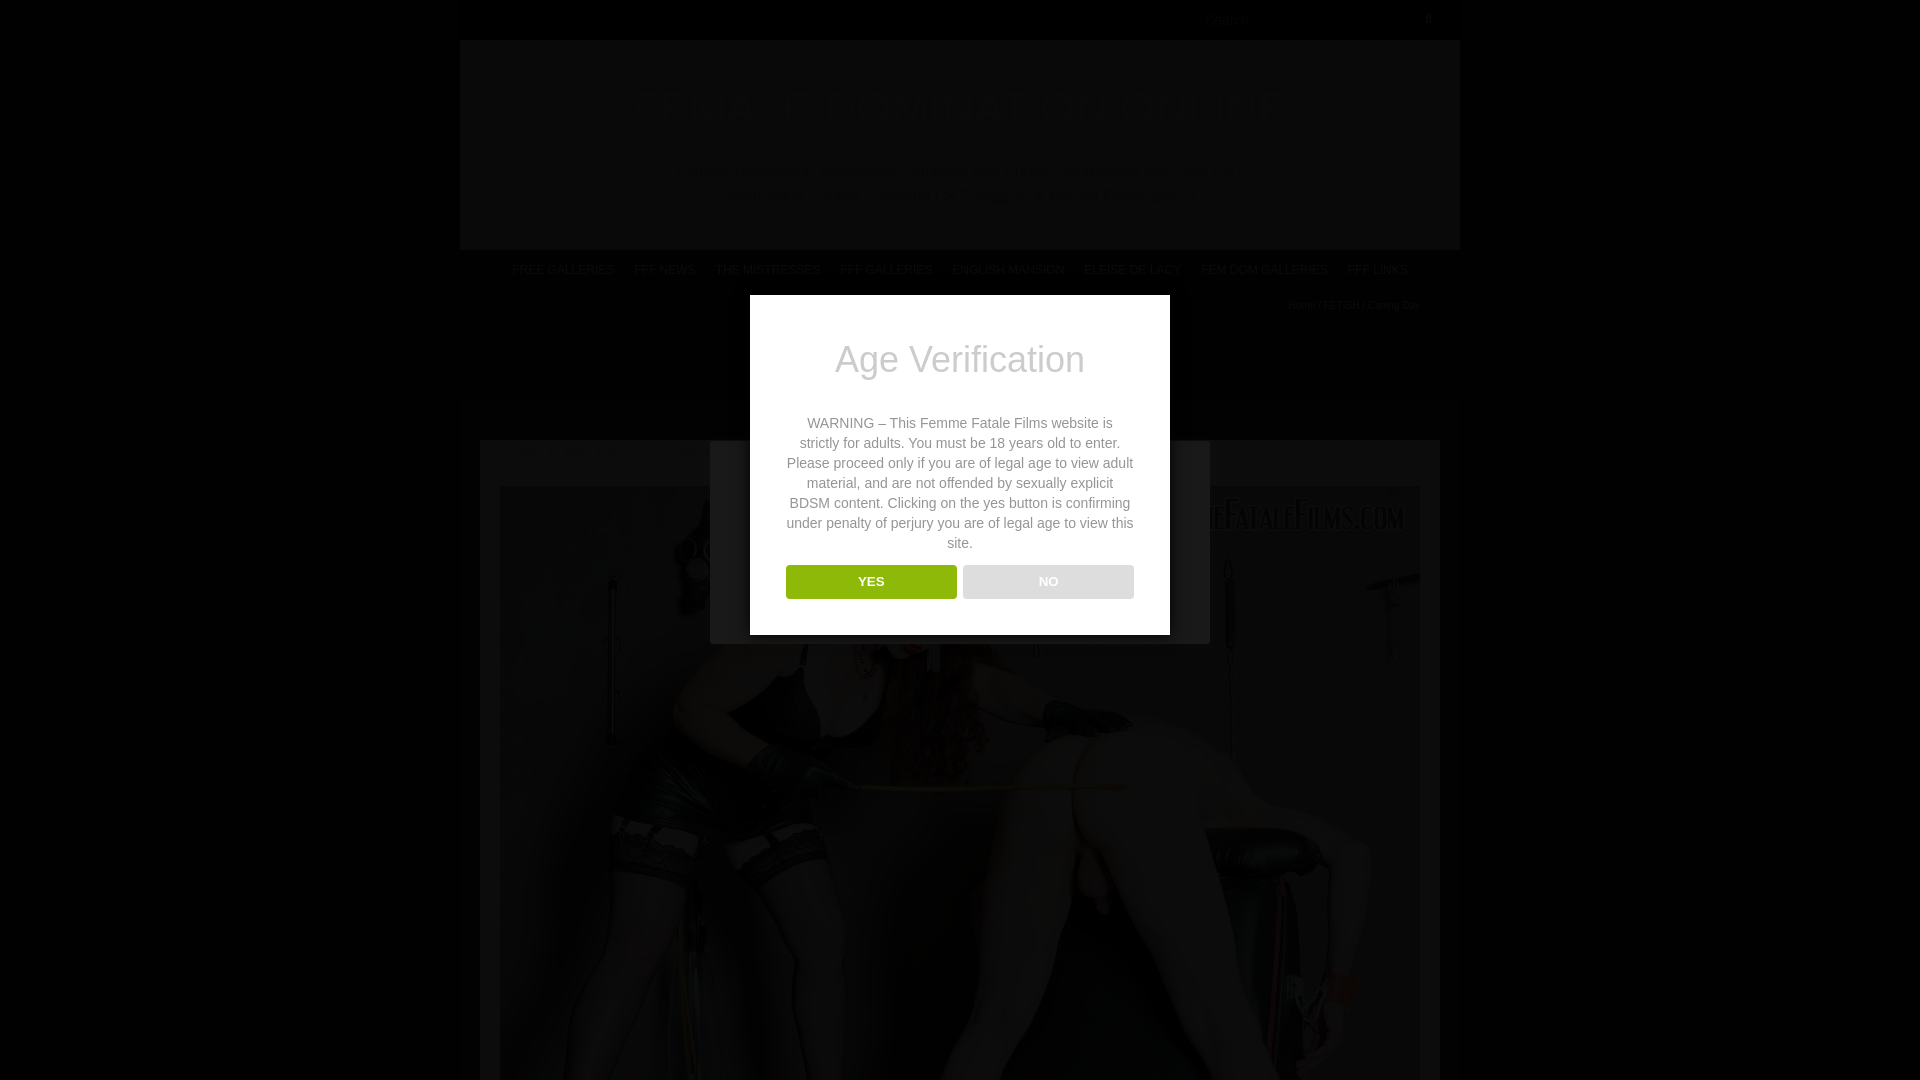 The height and width of the screenshot is (1080, 1920). What do you see at coordinates (664, 268) in the screenshot?
I see `FFF NEWS` at bounding box center [664, 268].